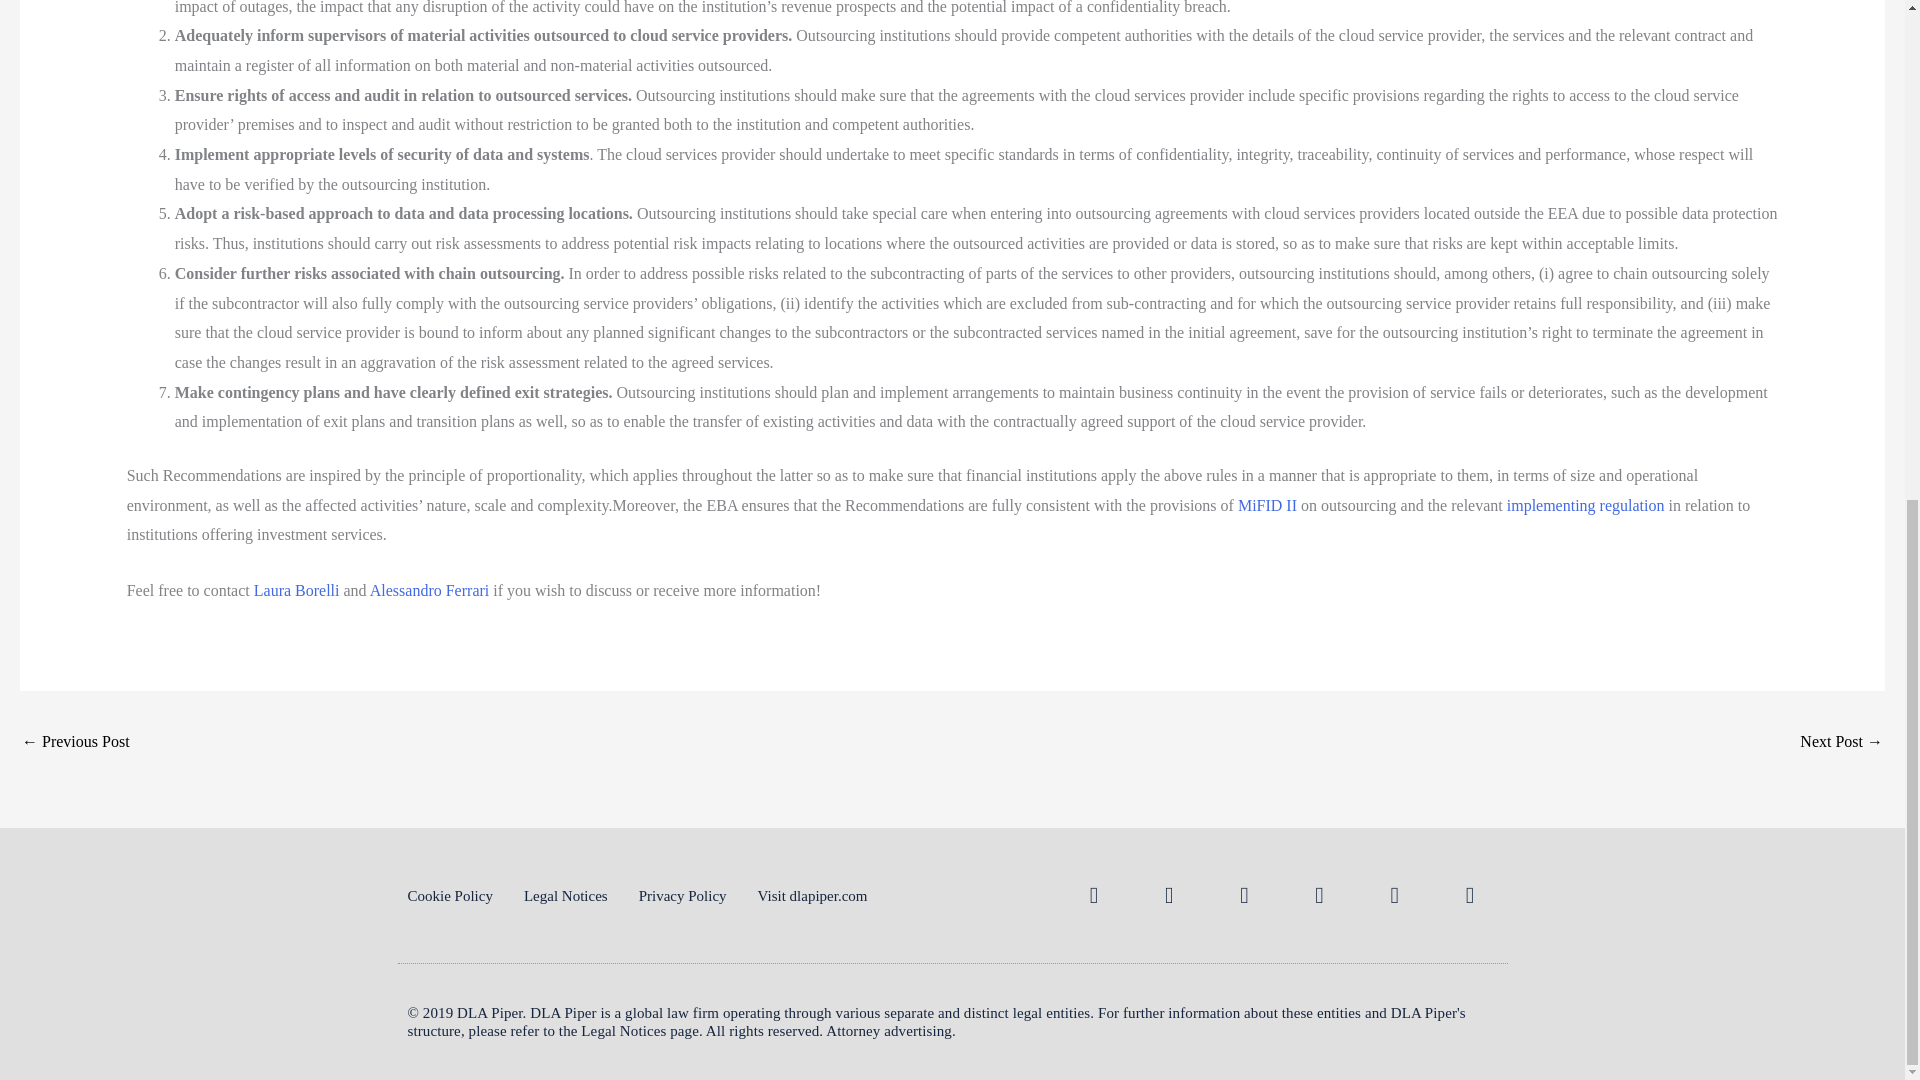 Image resolution: width=1920 pixels, height=1080 pixels. What do you see at coordinates (76, 743) in the screenshot?
I see `Legislative Decree no. 63 of 11 May 2018` at bounding box center [76, 743].